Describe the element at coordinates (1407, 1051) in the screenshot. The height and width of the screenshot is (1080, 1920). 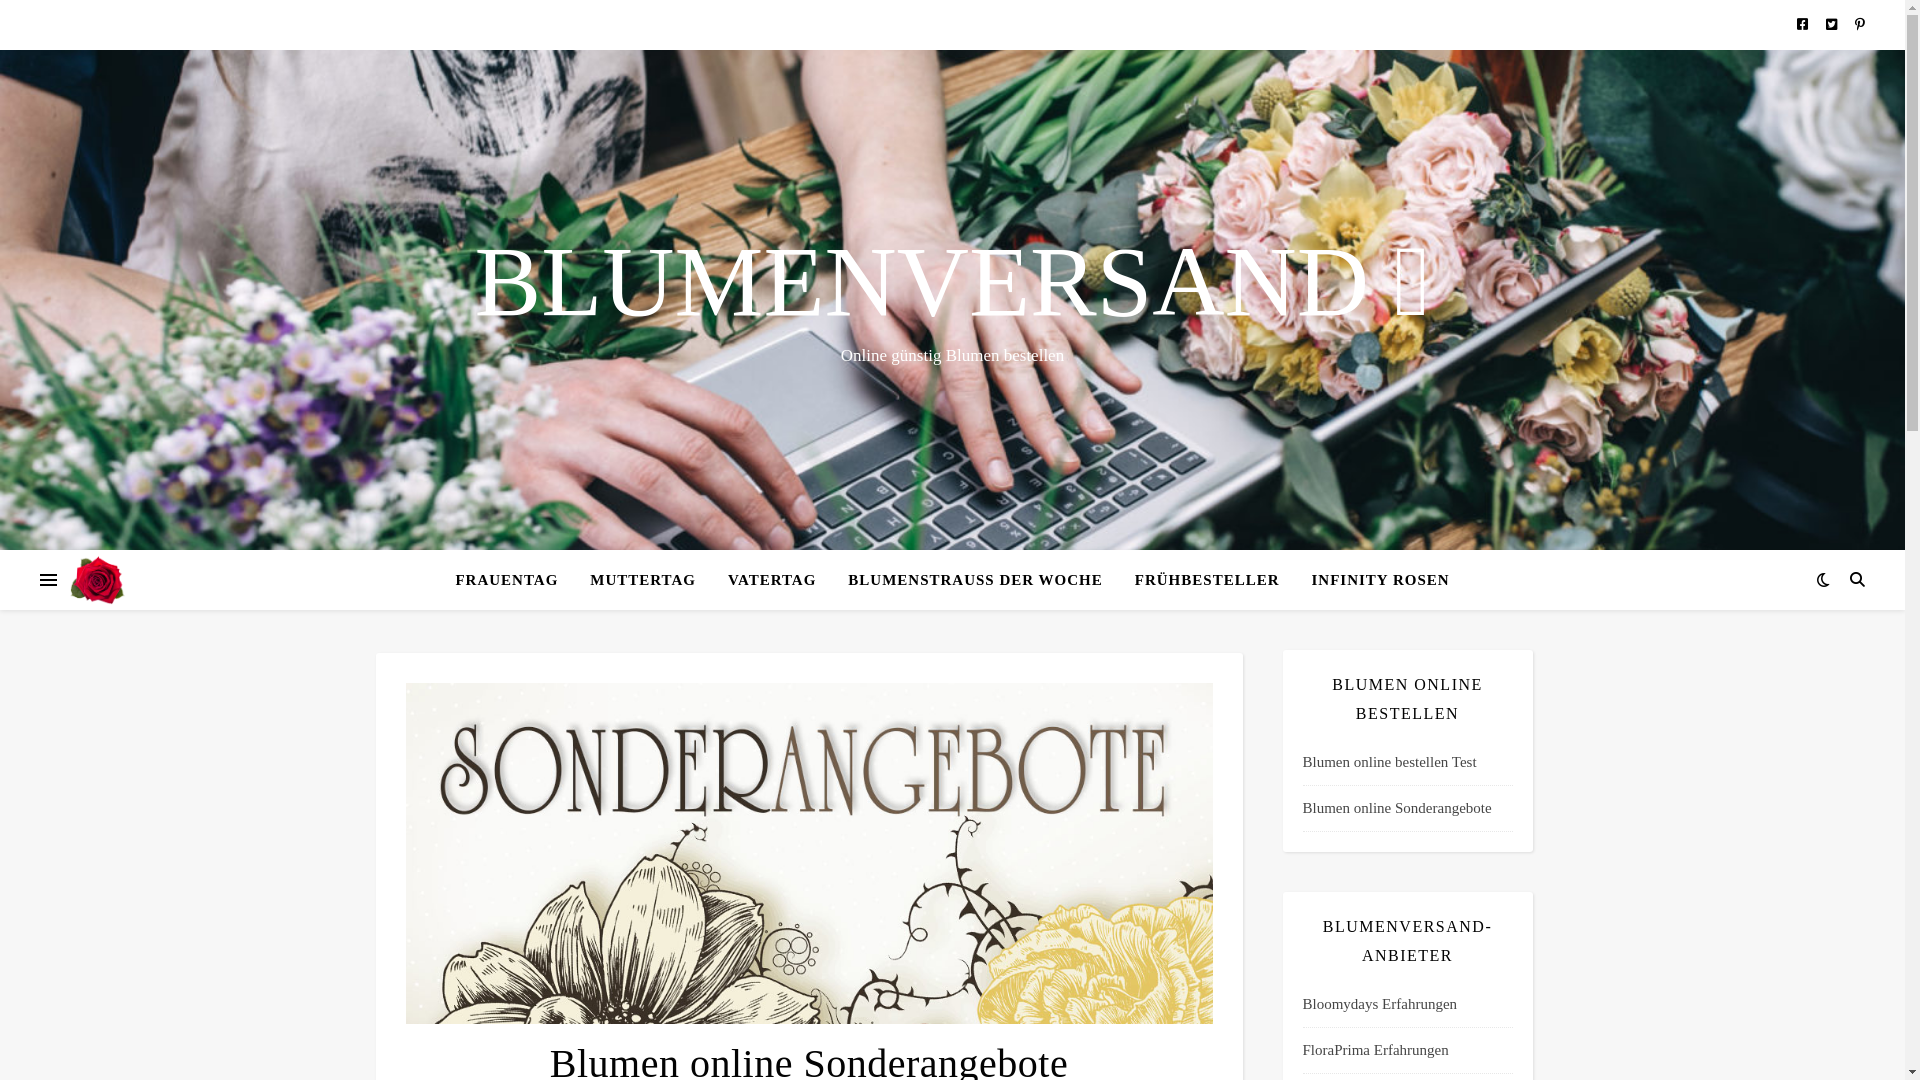
I see `FloraPrima Erfahrungen` at that location.